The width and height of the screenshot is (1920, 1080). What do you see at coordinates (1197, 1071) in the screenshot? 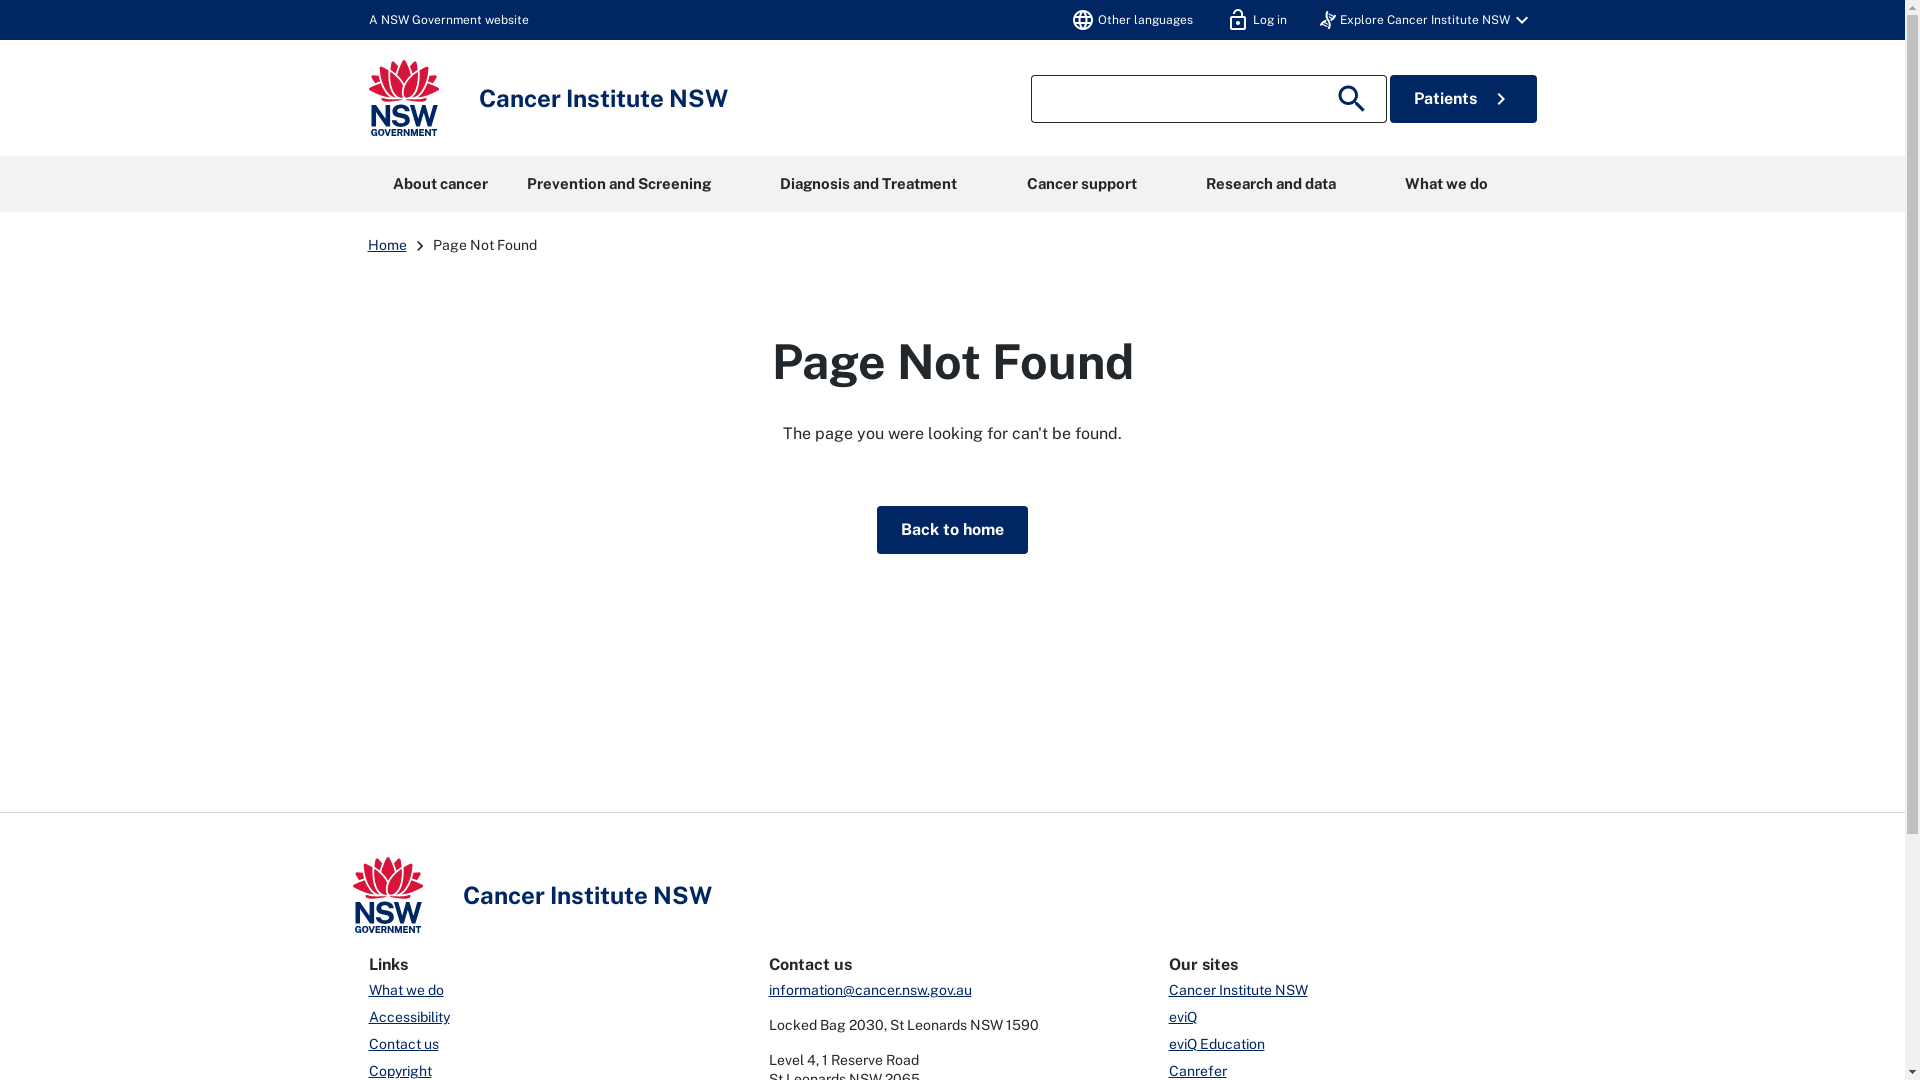
I see `Canrefer` at bounding box center [1197, 1071].